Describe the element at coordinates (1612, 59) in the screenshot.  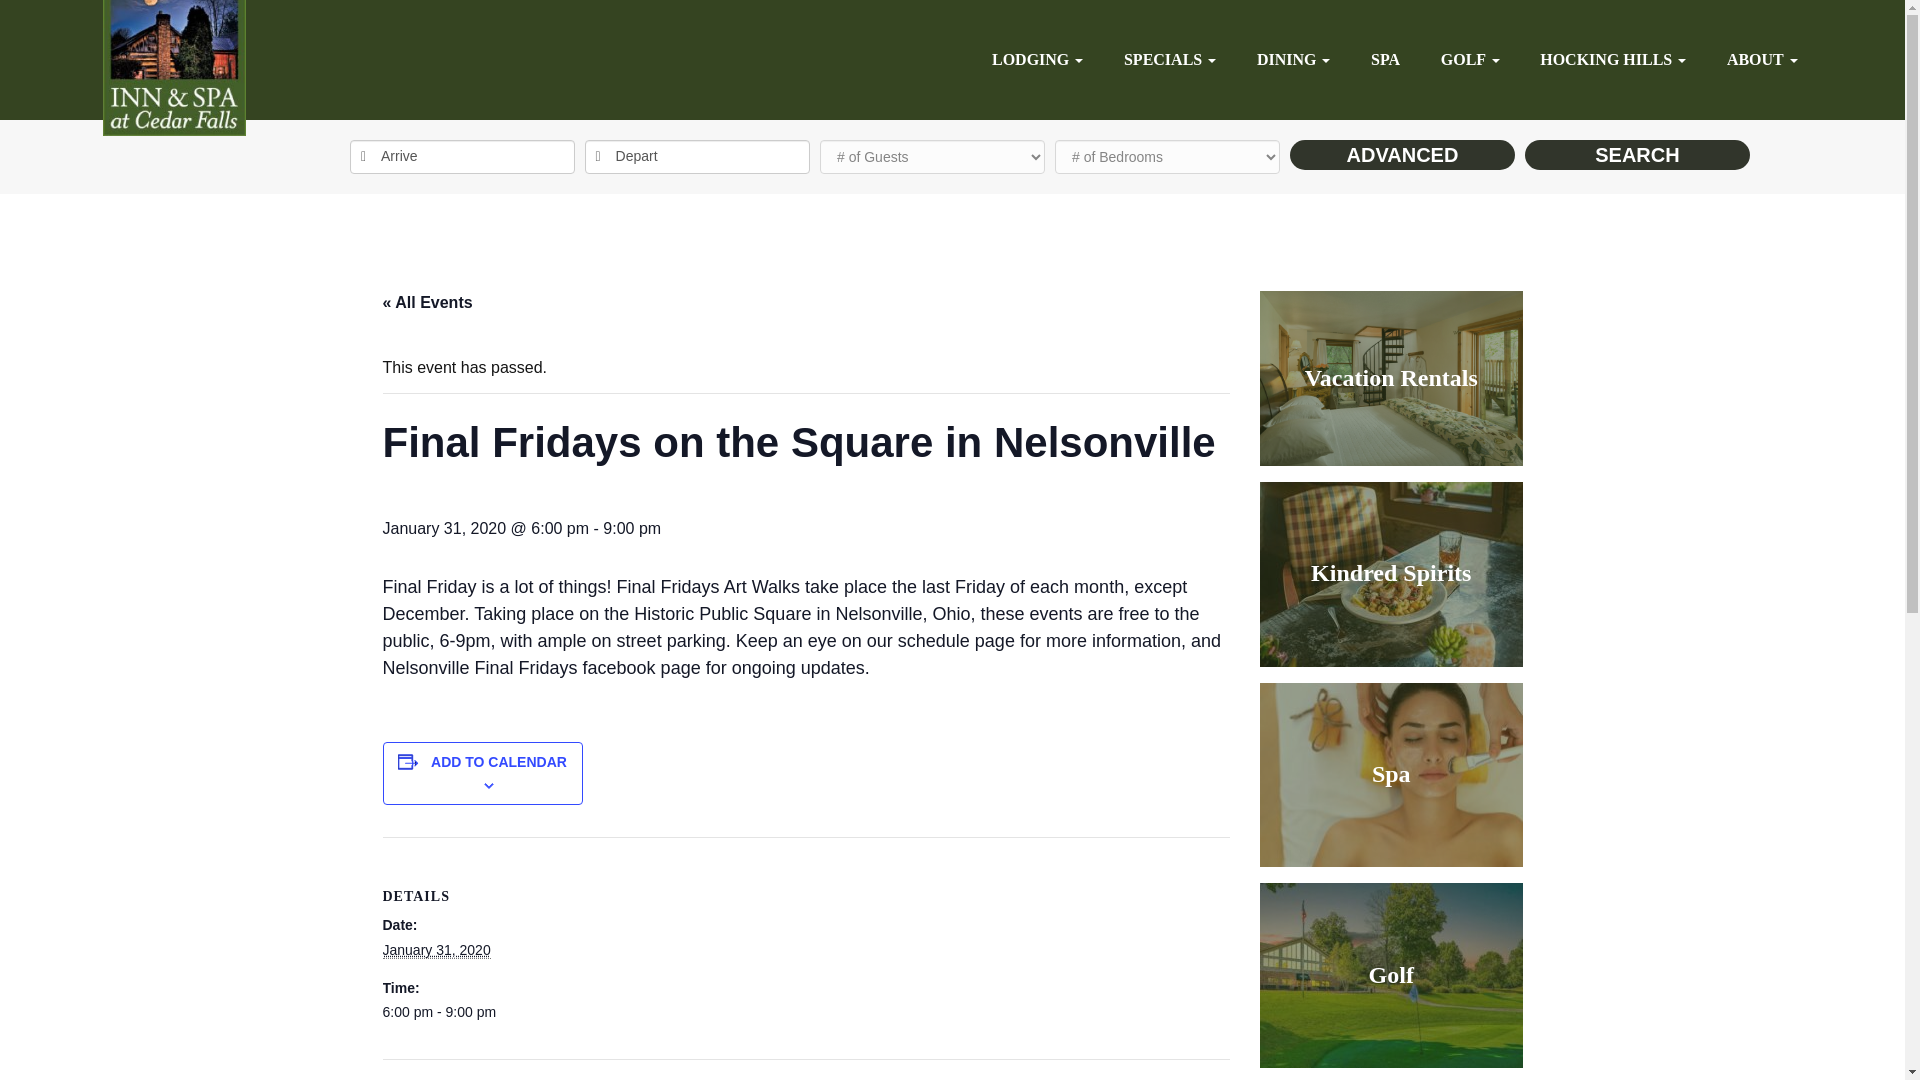
I see `HOCKING HILLS` at that location.